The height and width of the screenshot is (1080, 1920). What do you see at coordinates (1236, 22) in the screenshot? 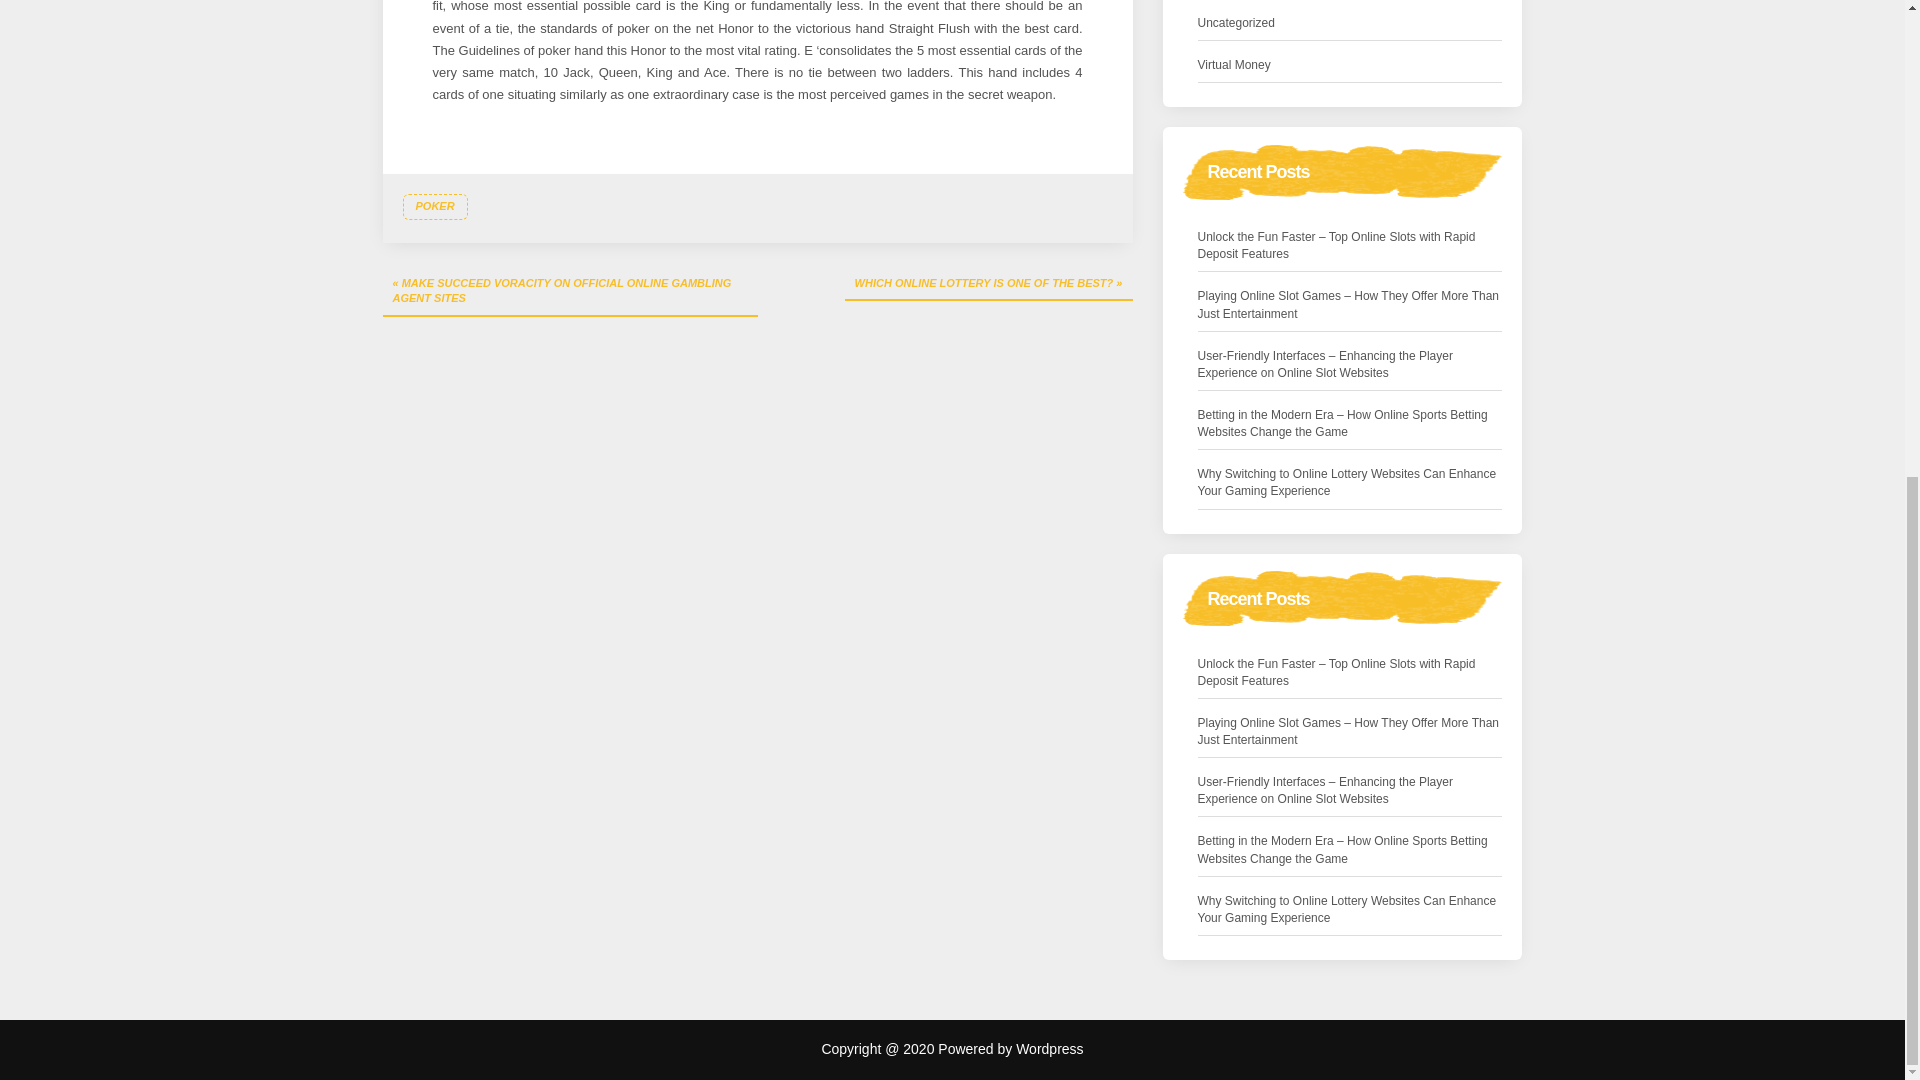
I see `Uncategorized` at bounding box center [1236, 22].